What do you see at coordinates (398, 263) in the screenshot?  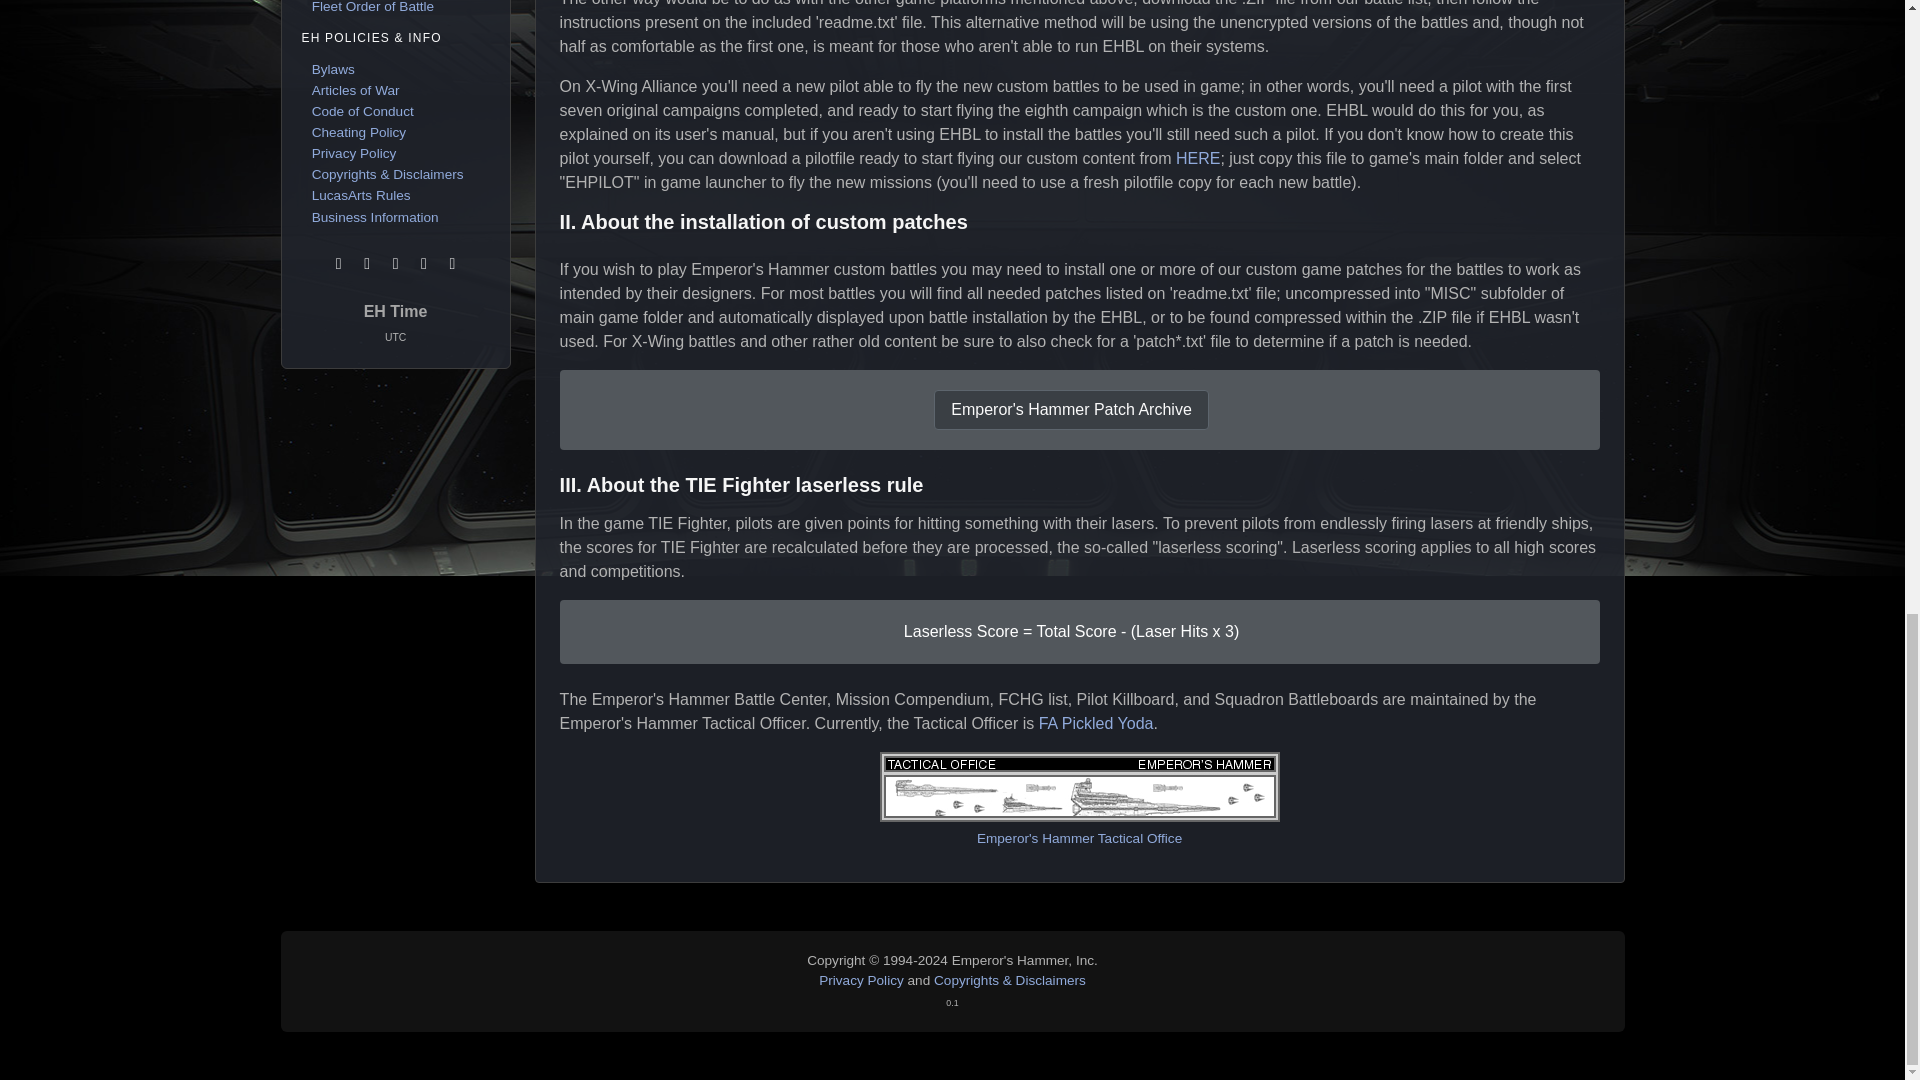 I see `Emperor's Hammer Twitter` at bounding box center [398, 263].